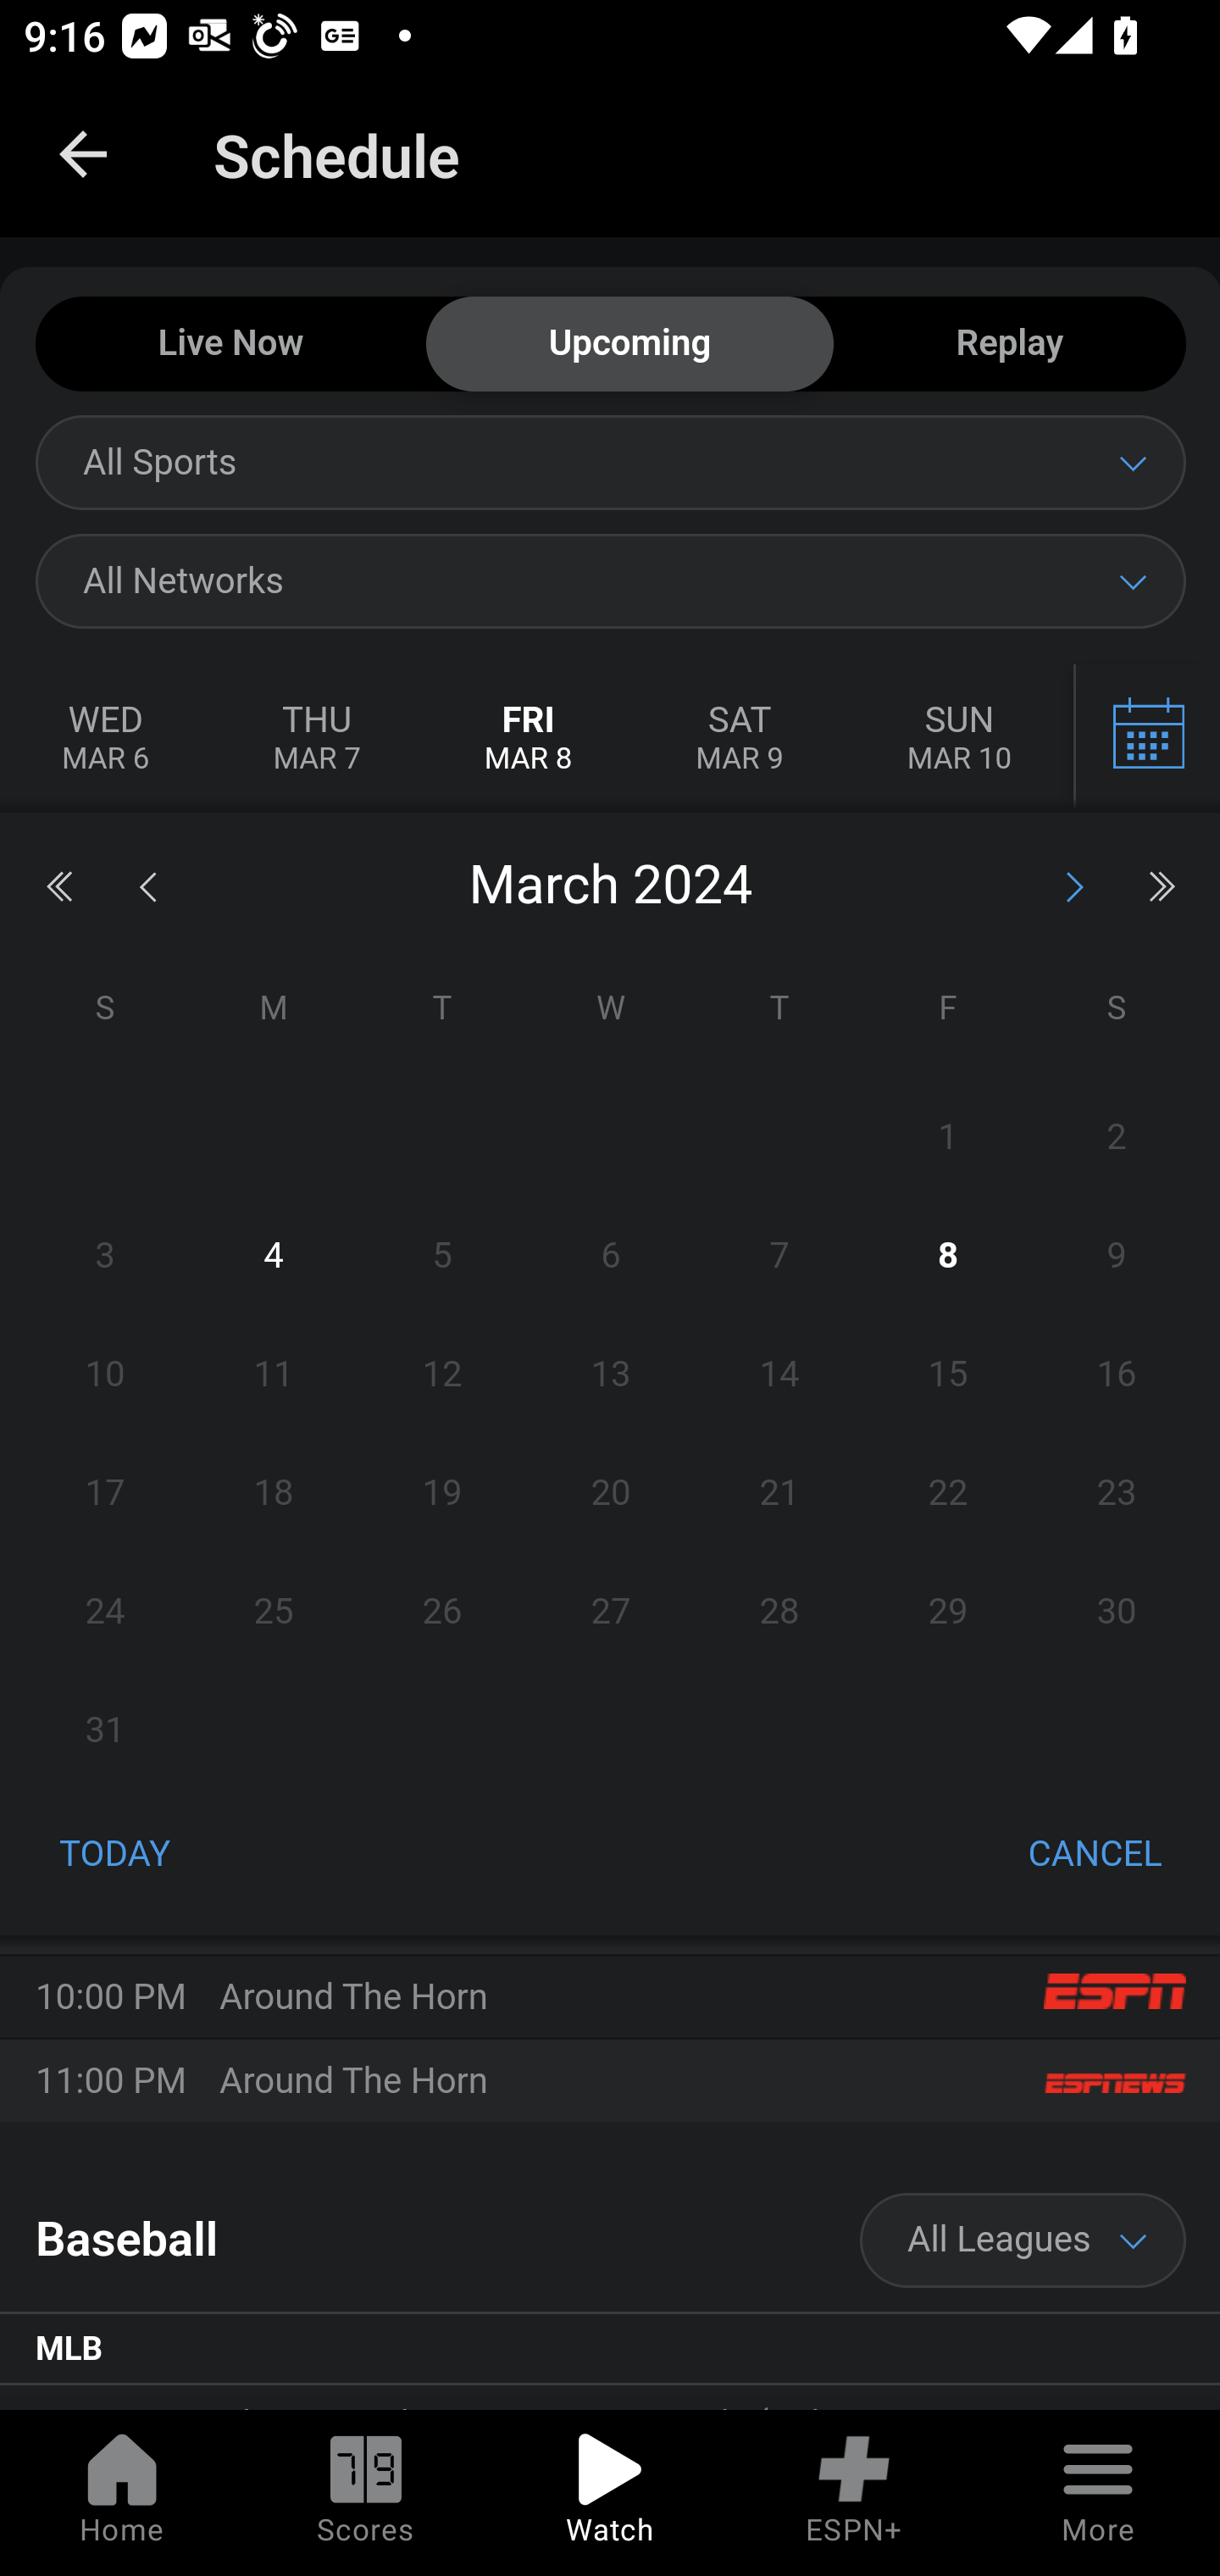 This screenshot has width=1220, height=2576. Describe the element at coordinates (115, 1856) in the screenshot. I see `TODAY` at that location.